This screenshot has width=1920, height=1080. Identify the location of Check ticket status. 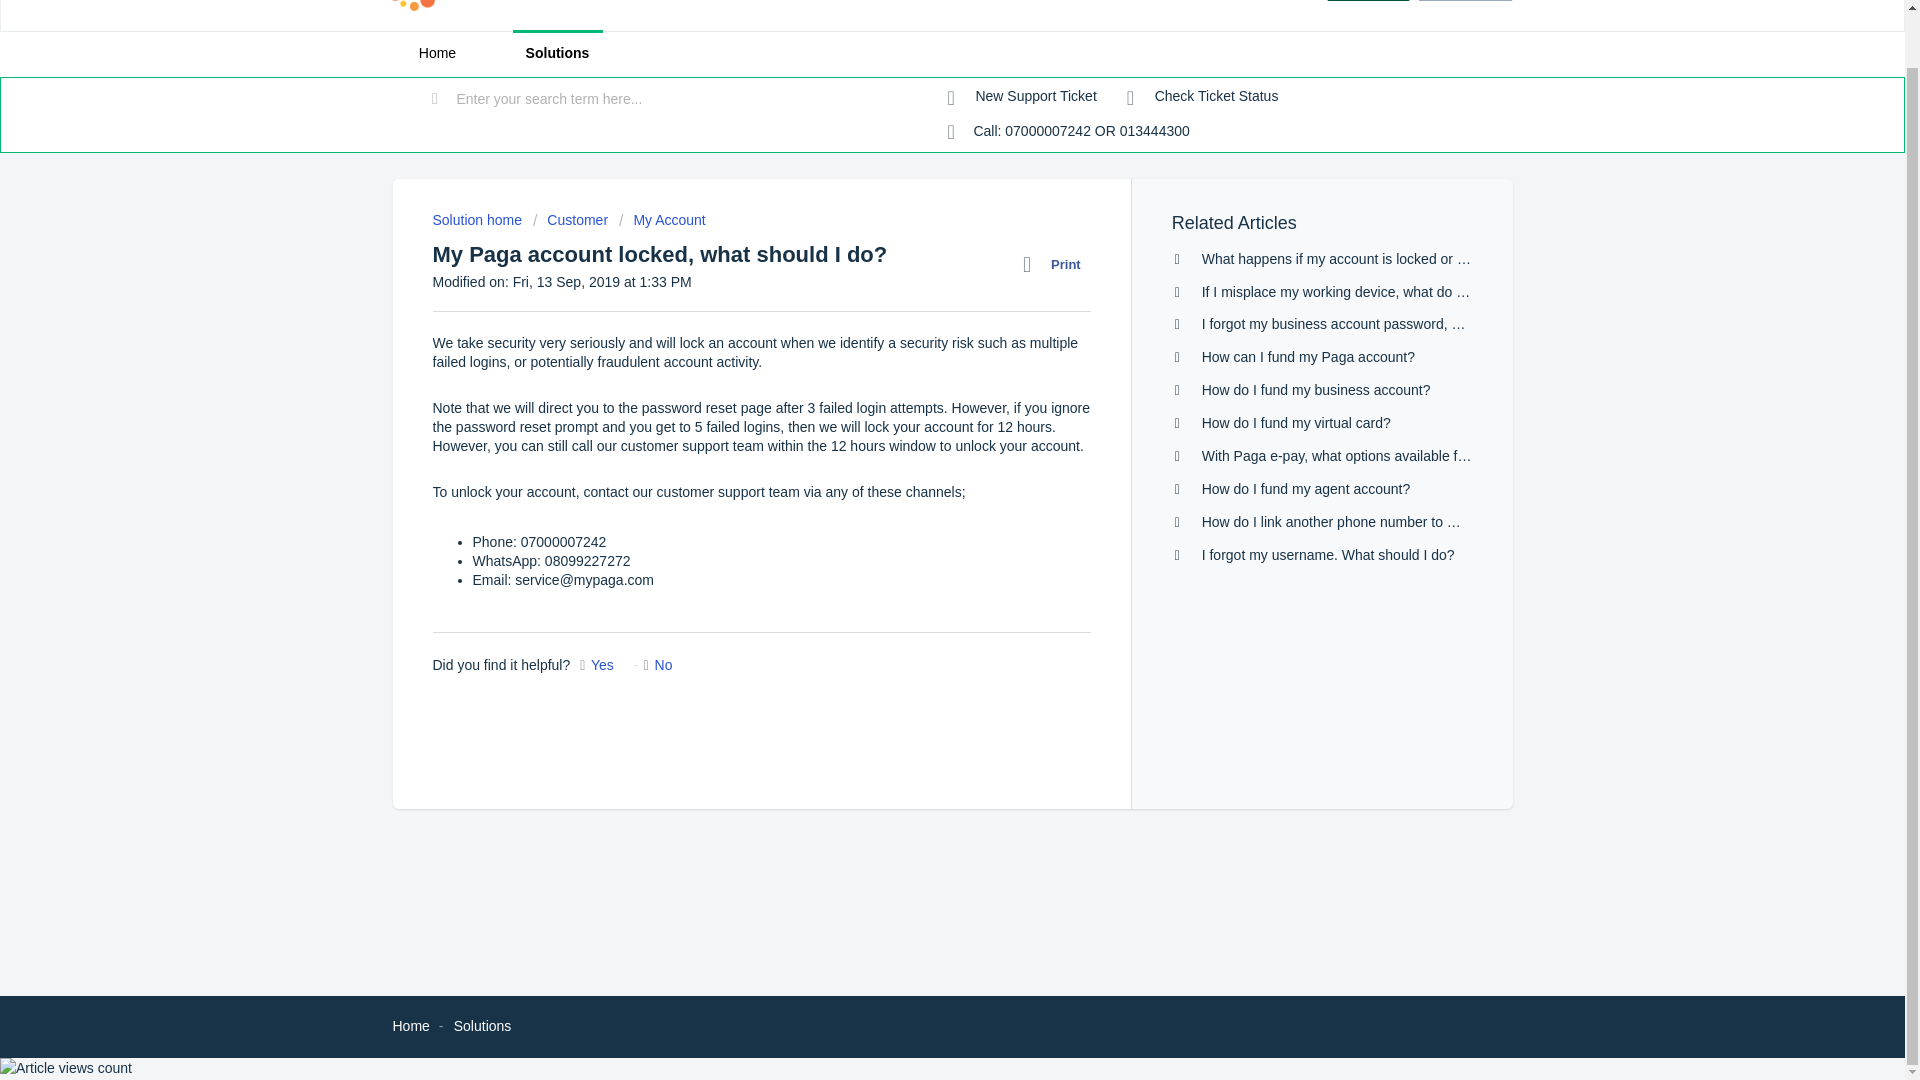
(1202, 96).